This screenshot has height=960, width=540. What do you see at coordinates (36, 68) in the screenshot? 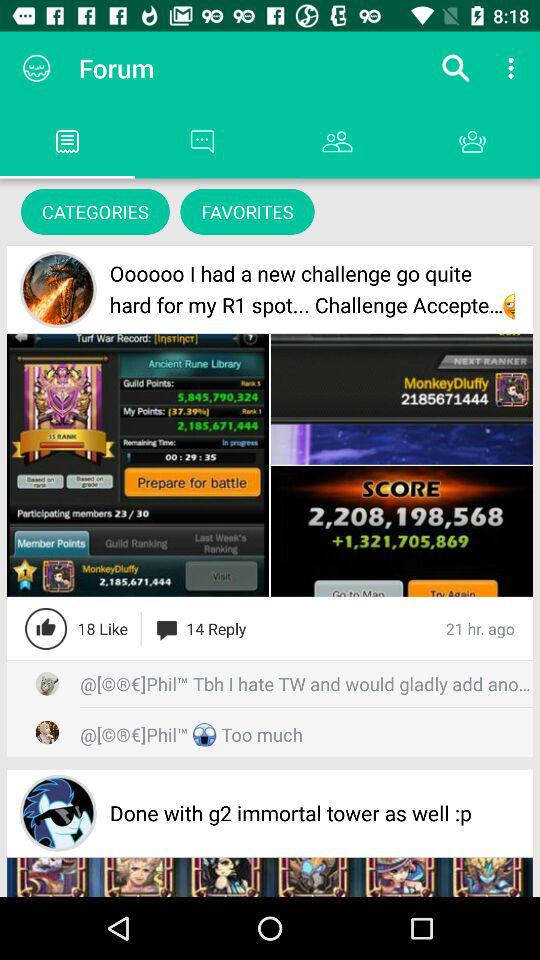
I see `turn on the app to the left of forum item` at bounding box center [36, 68].